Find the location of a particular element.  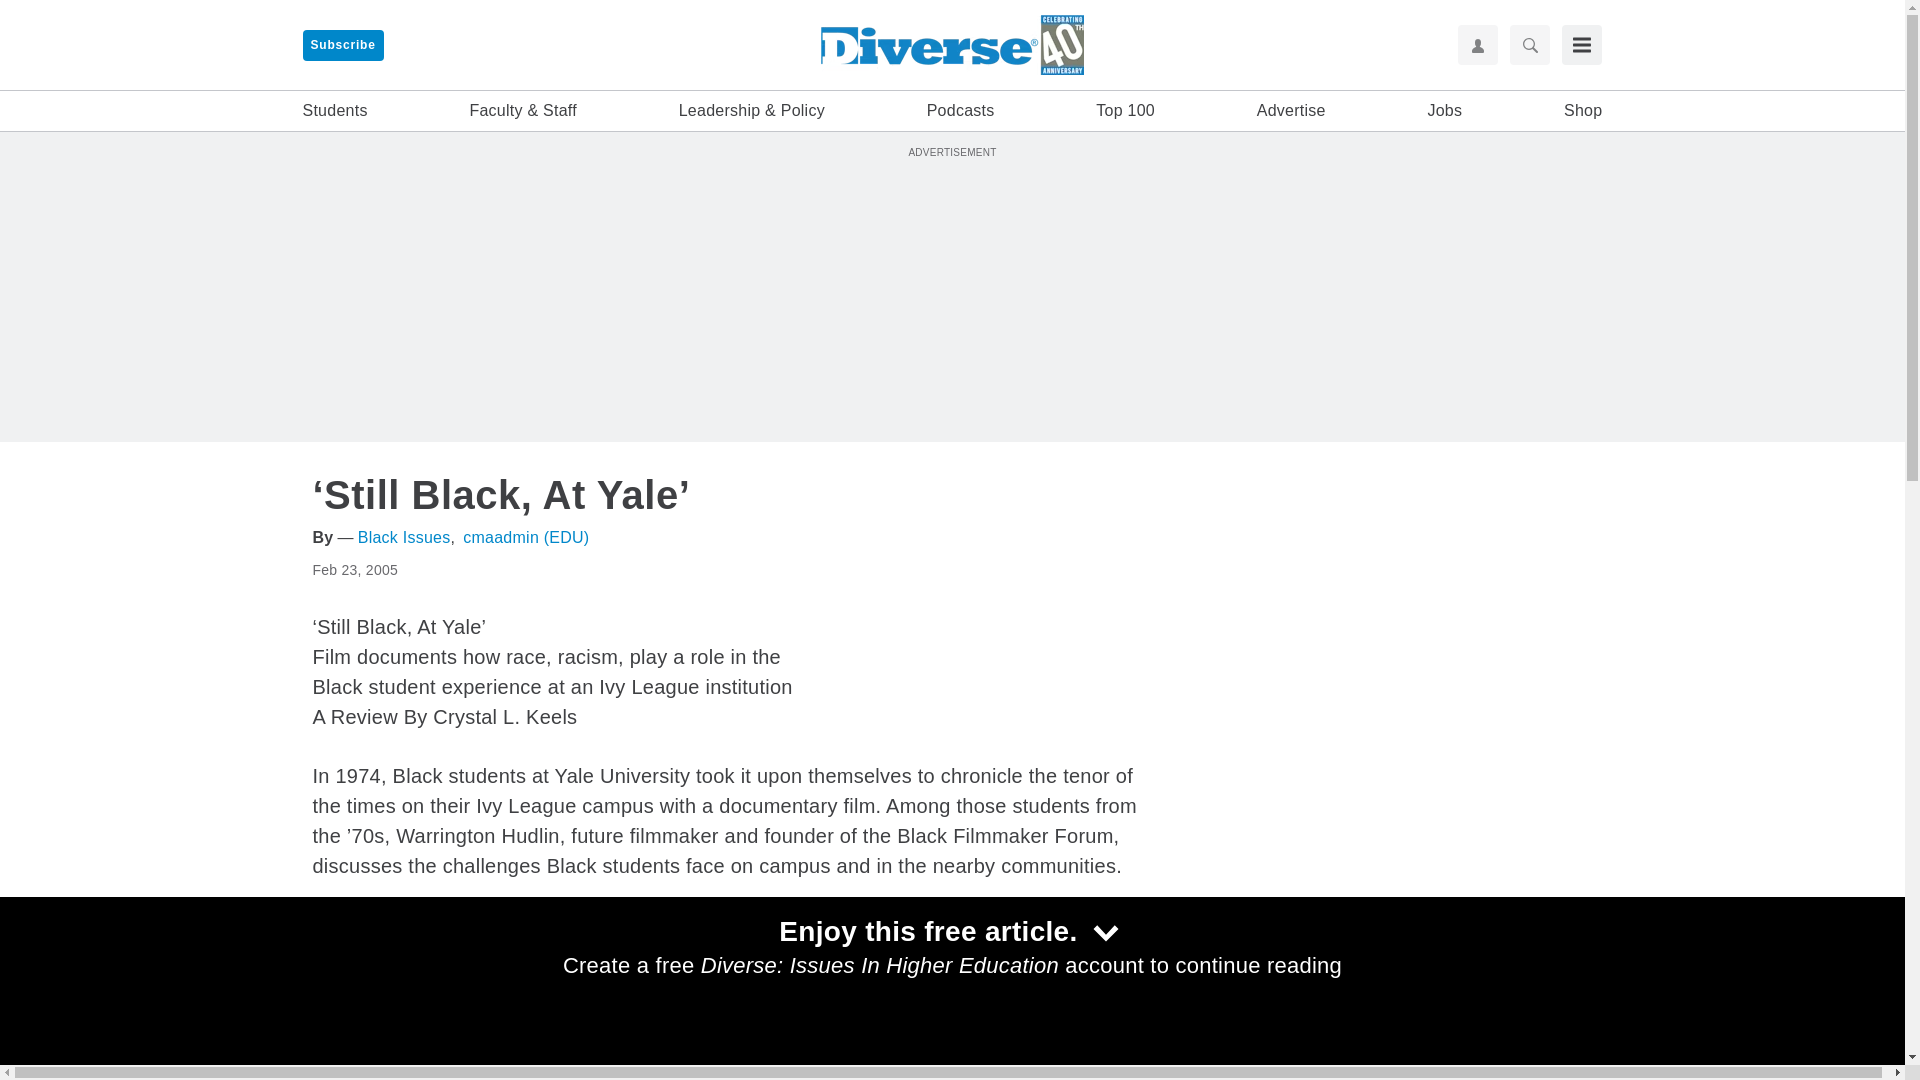

Top 100 is located at coordinates (1126, 111).